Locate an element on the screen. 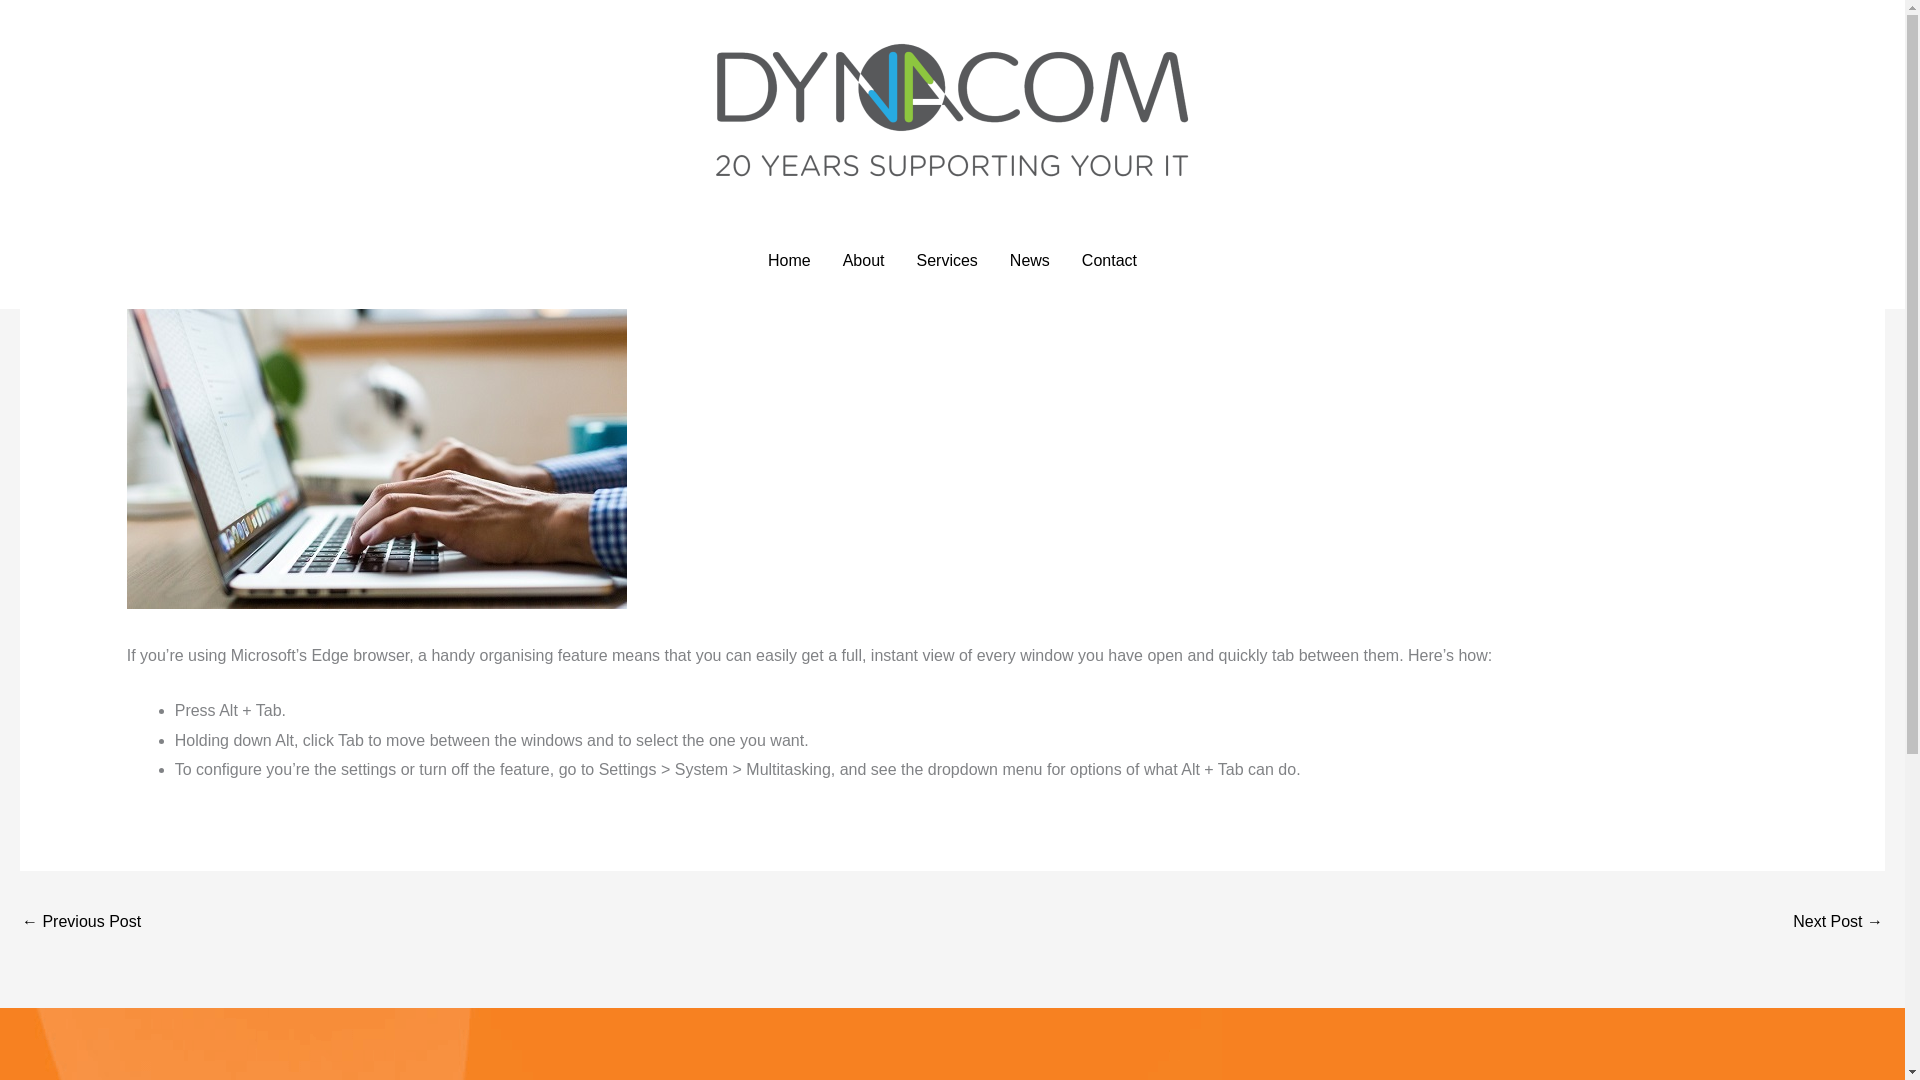  Home is located at coordinates (790, 260).